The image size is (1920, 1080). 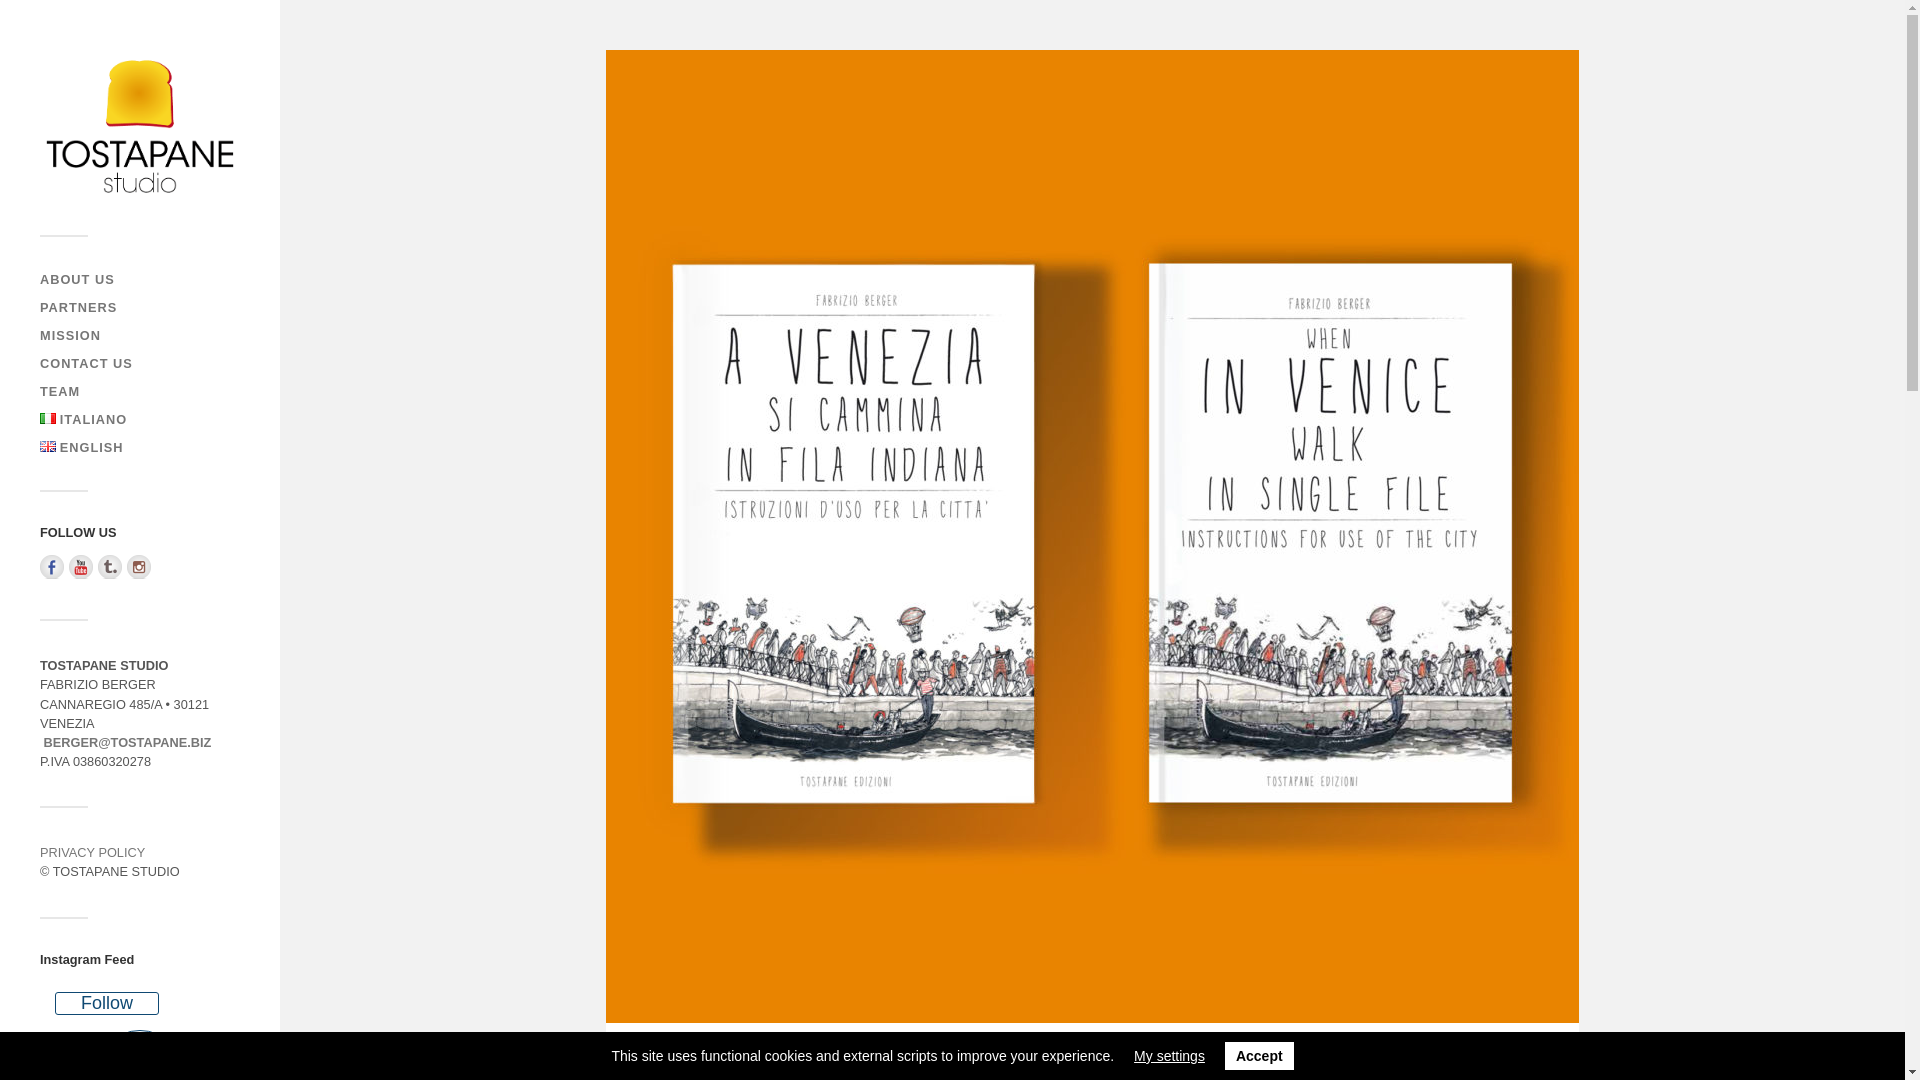 What do you see at coordinates (78, 280) in the screenshot?
I see `ABOUT US` at bounding box center [78, 280].